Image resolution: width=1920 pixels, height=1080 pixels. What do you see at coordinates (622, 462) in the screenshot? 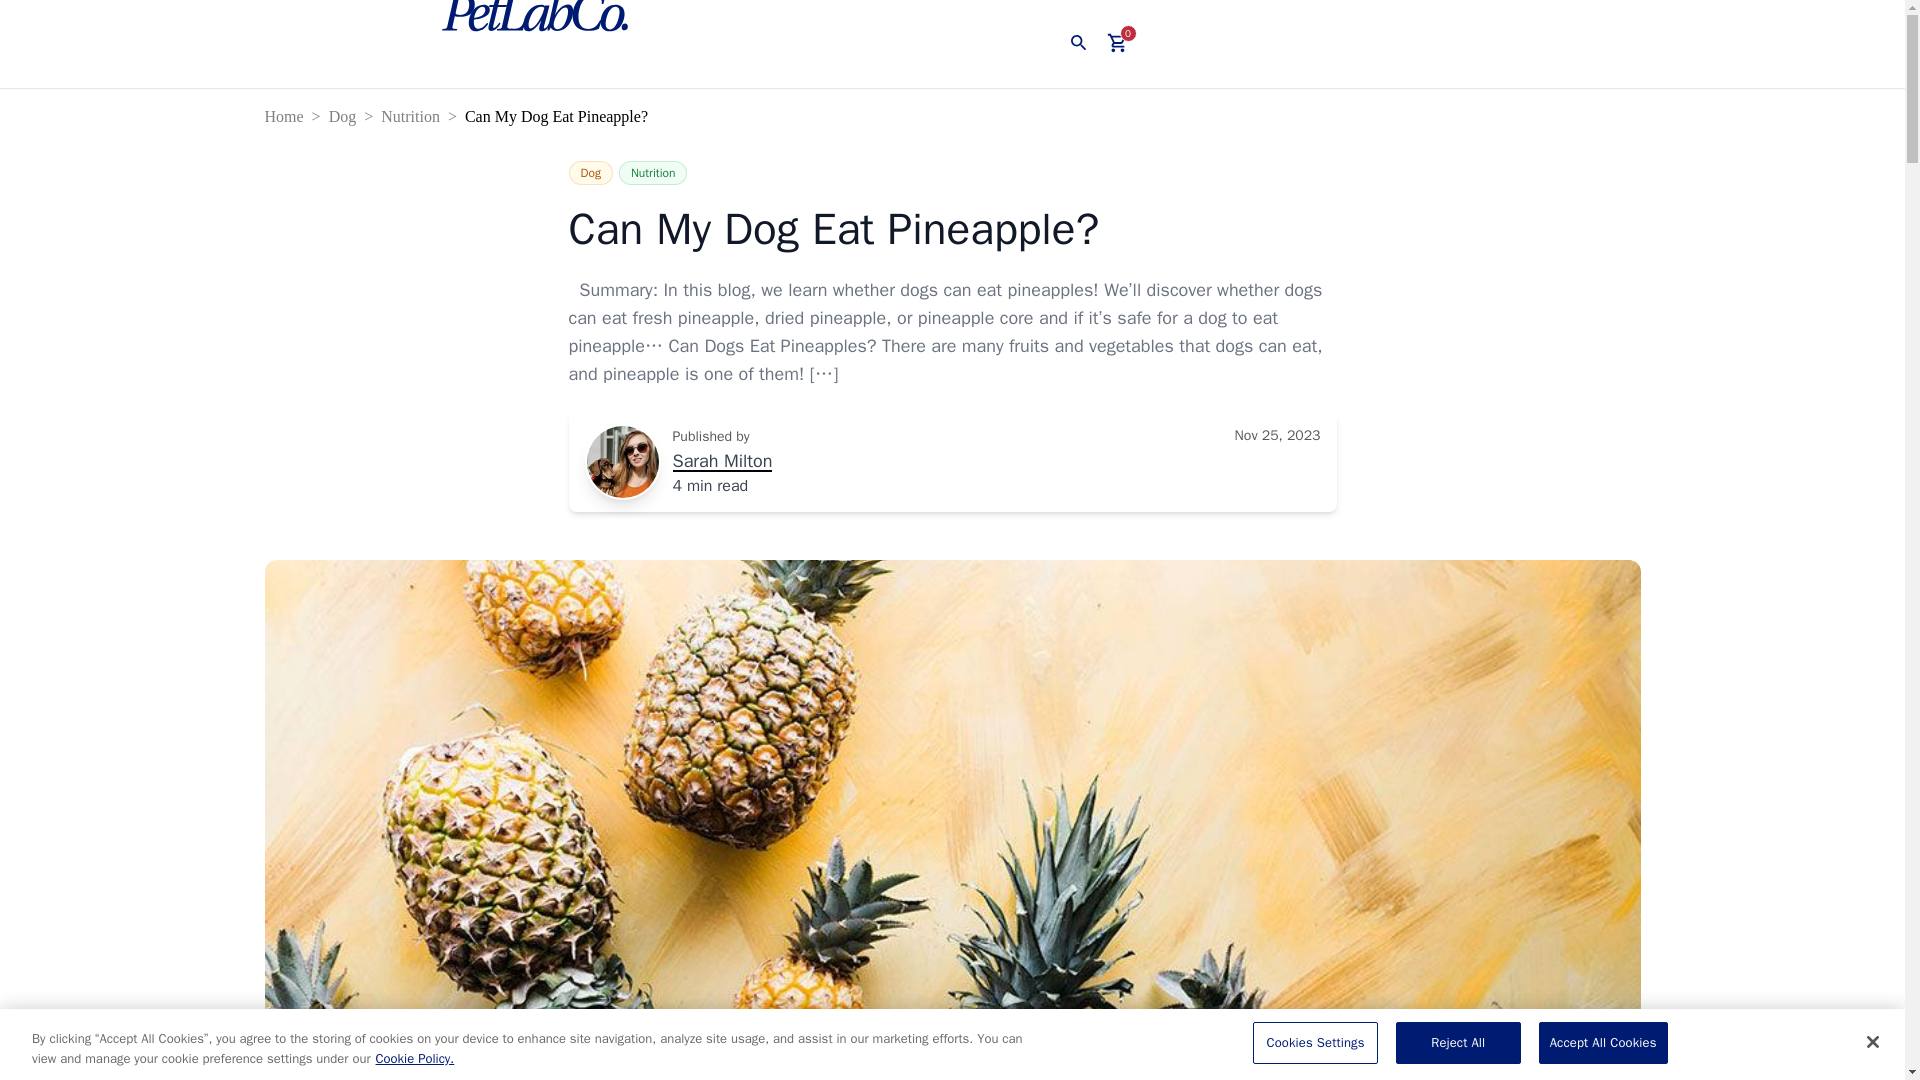
I see `S` at bounding box center [622, 462].